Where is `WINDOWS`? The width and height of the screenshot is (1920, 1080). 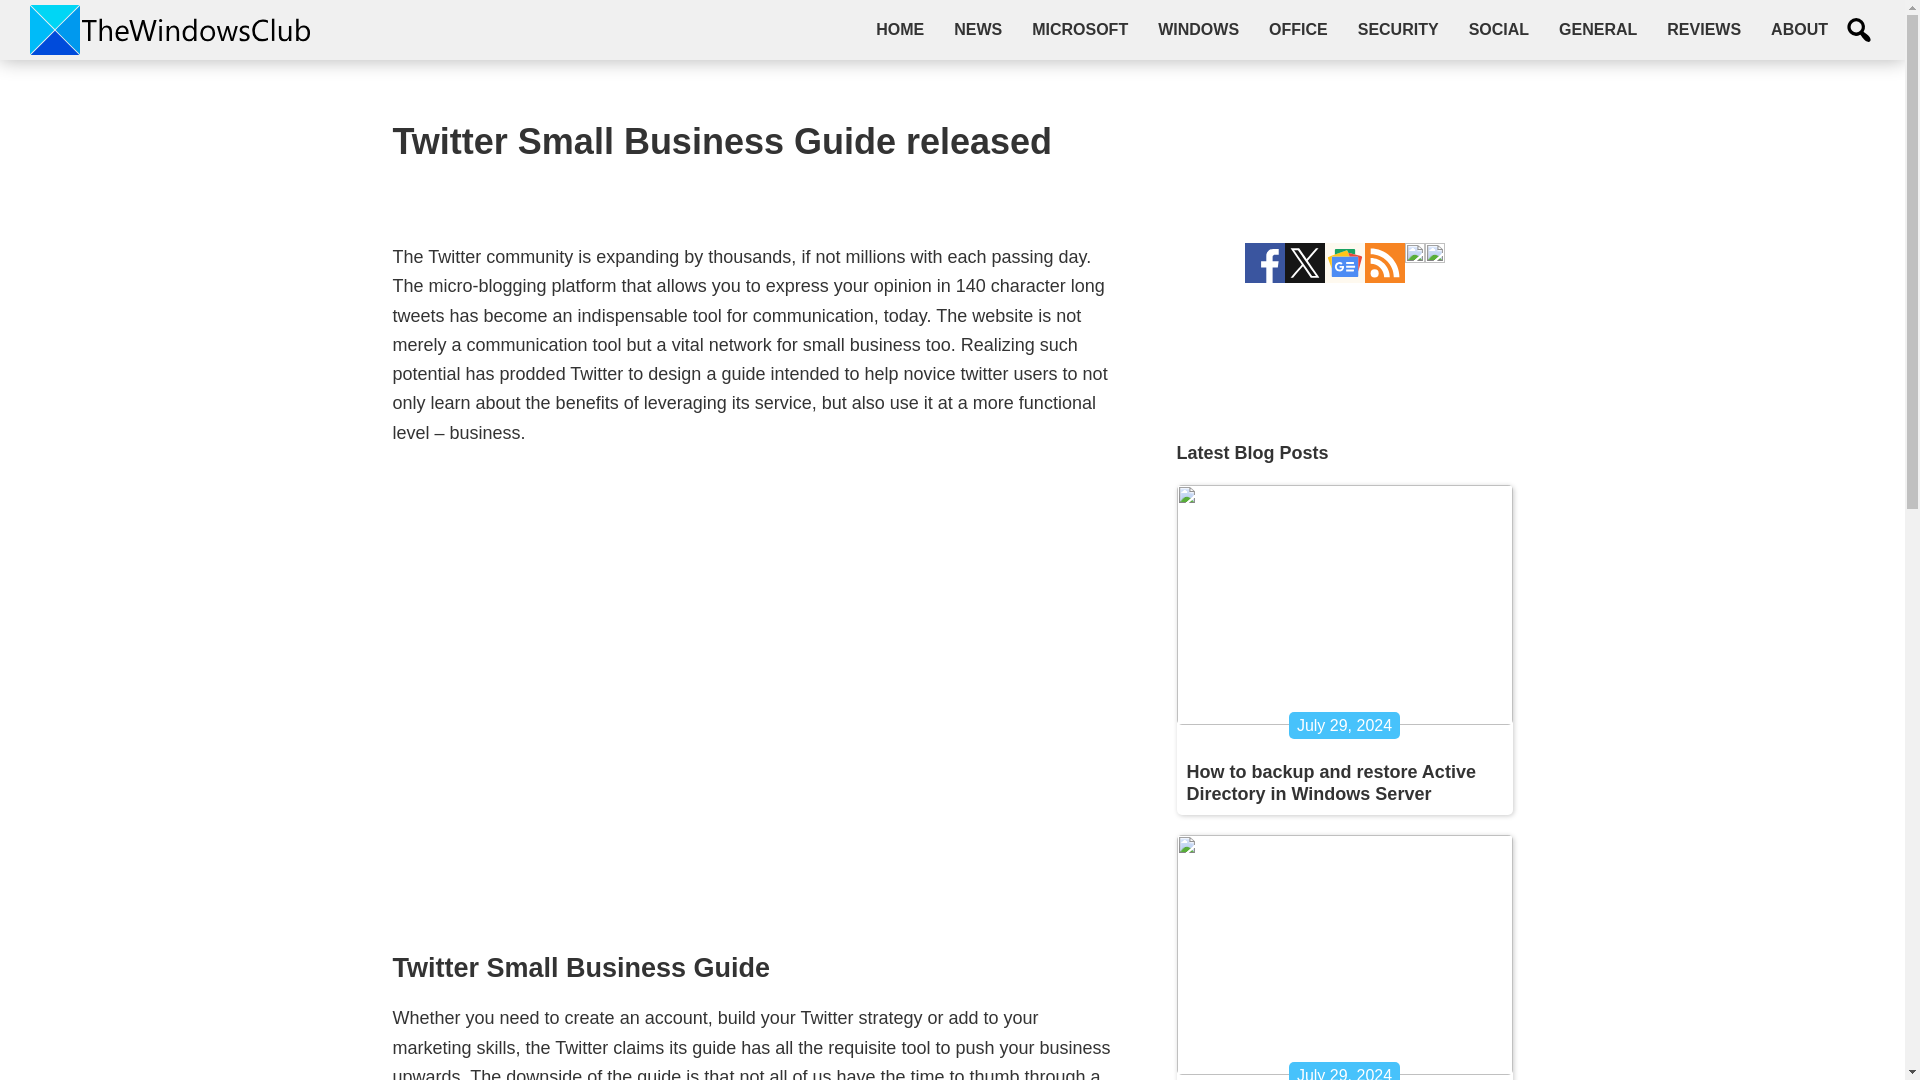 WINDOWS is located at coordinates (1198, 29).